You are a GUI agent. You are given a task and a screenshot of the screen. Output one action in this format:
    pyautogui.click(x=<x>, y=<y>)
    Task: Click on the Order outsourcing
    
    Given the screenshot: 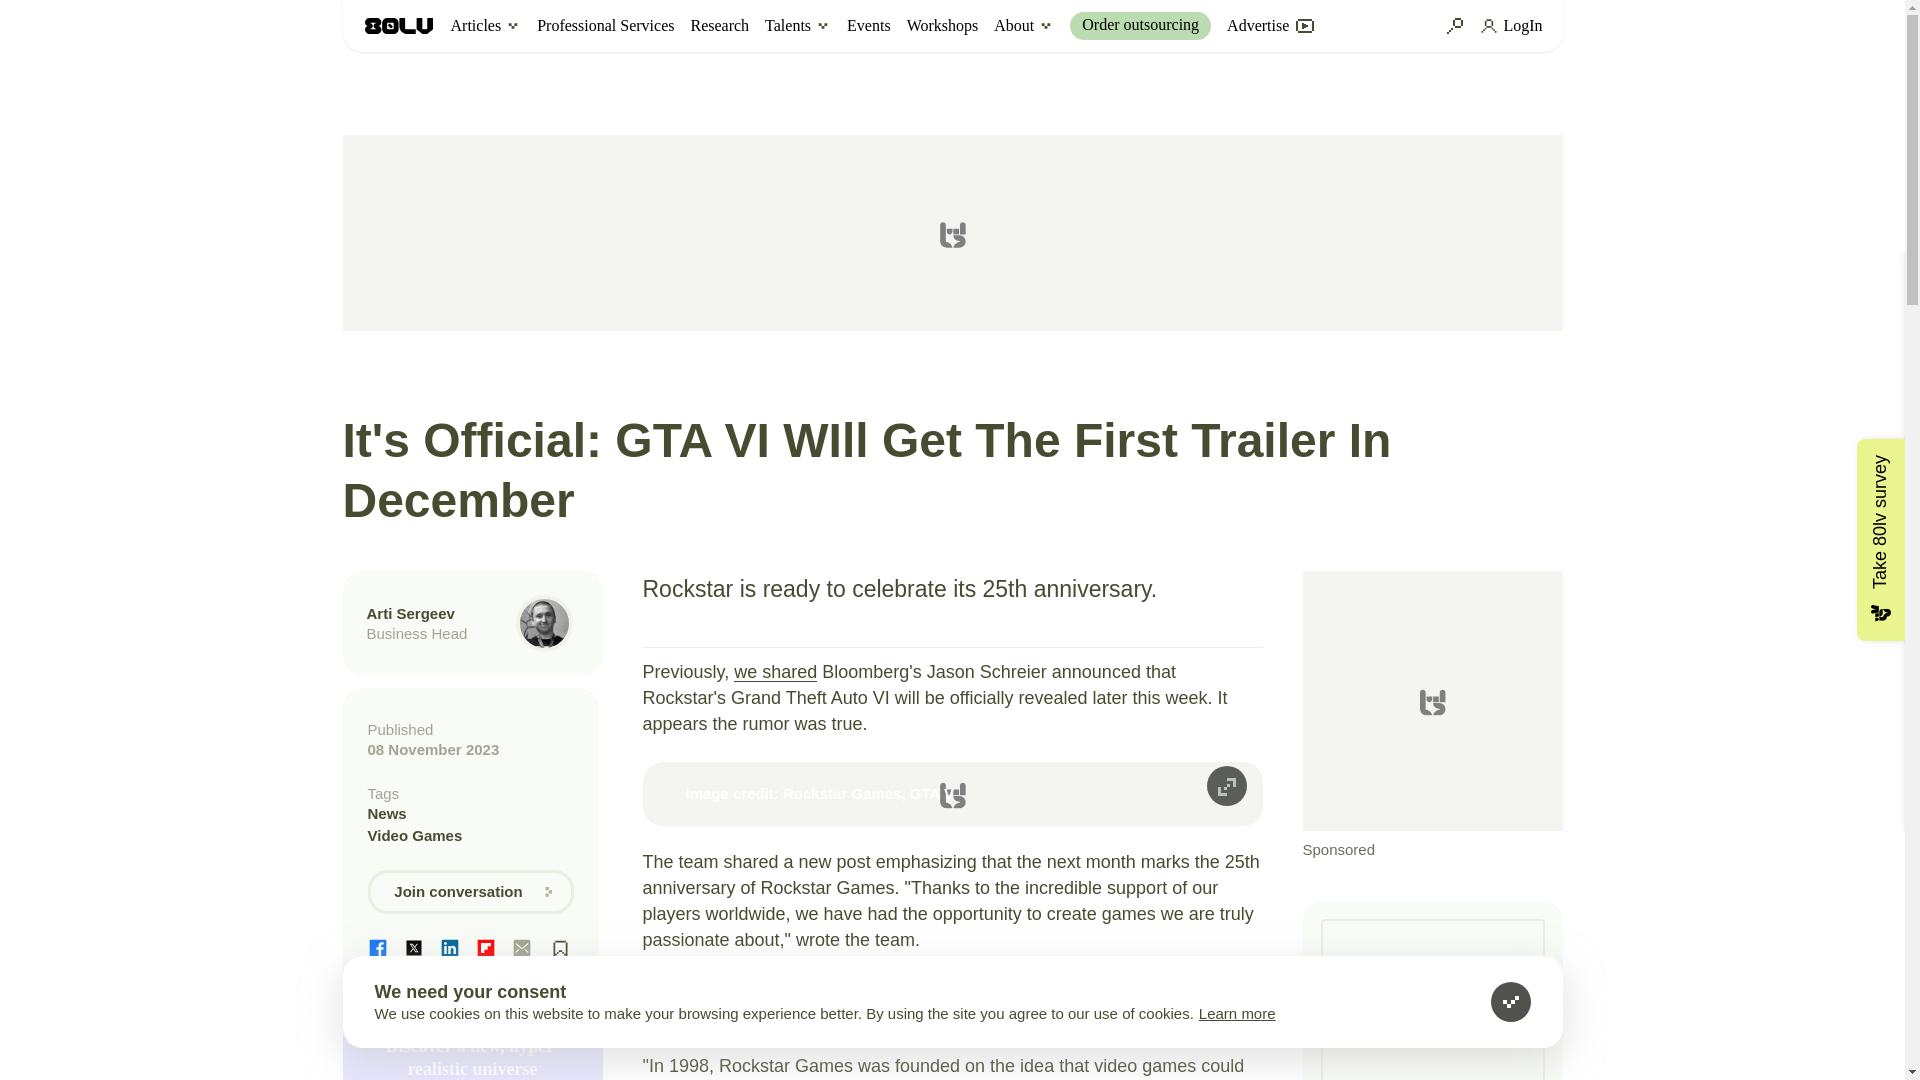 What is the action you would take?
    pyautogui.click(x=1140, y=25)
    